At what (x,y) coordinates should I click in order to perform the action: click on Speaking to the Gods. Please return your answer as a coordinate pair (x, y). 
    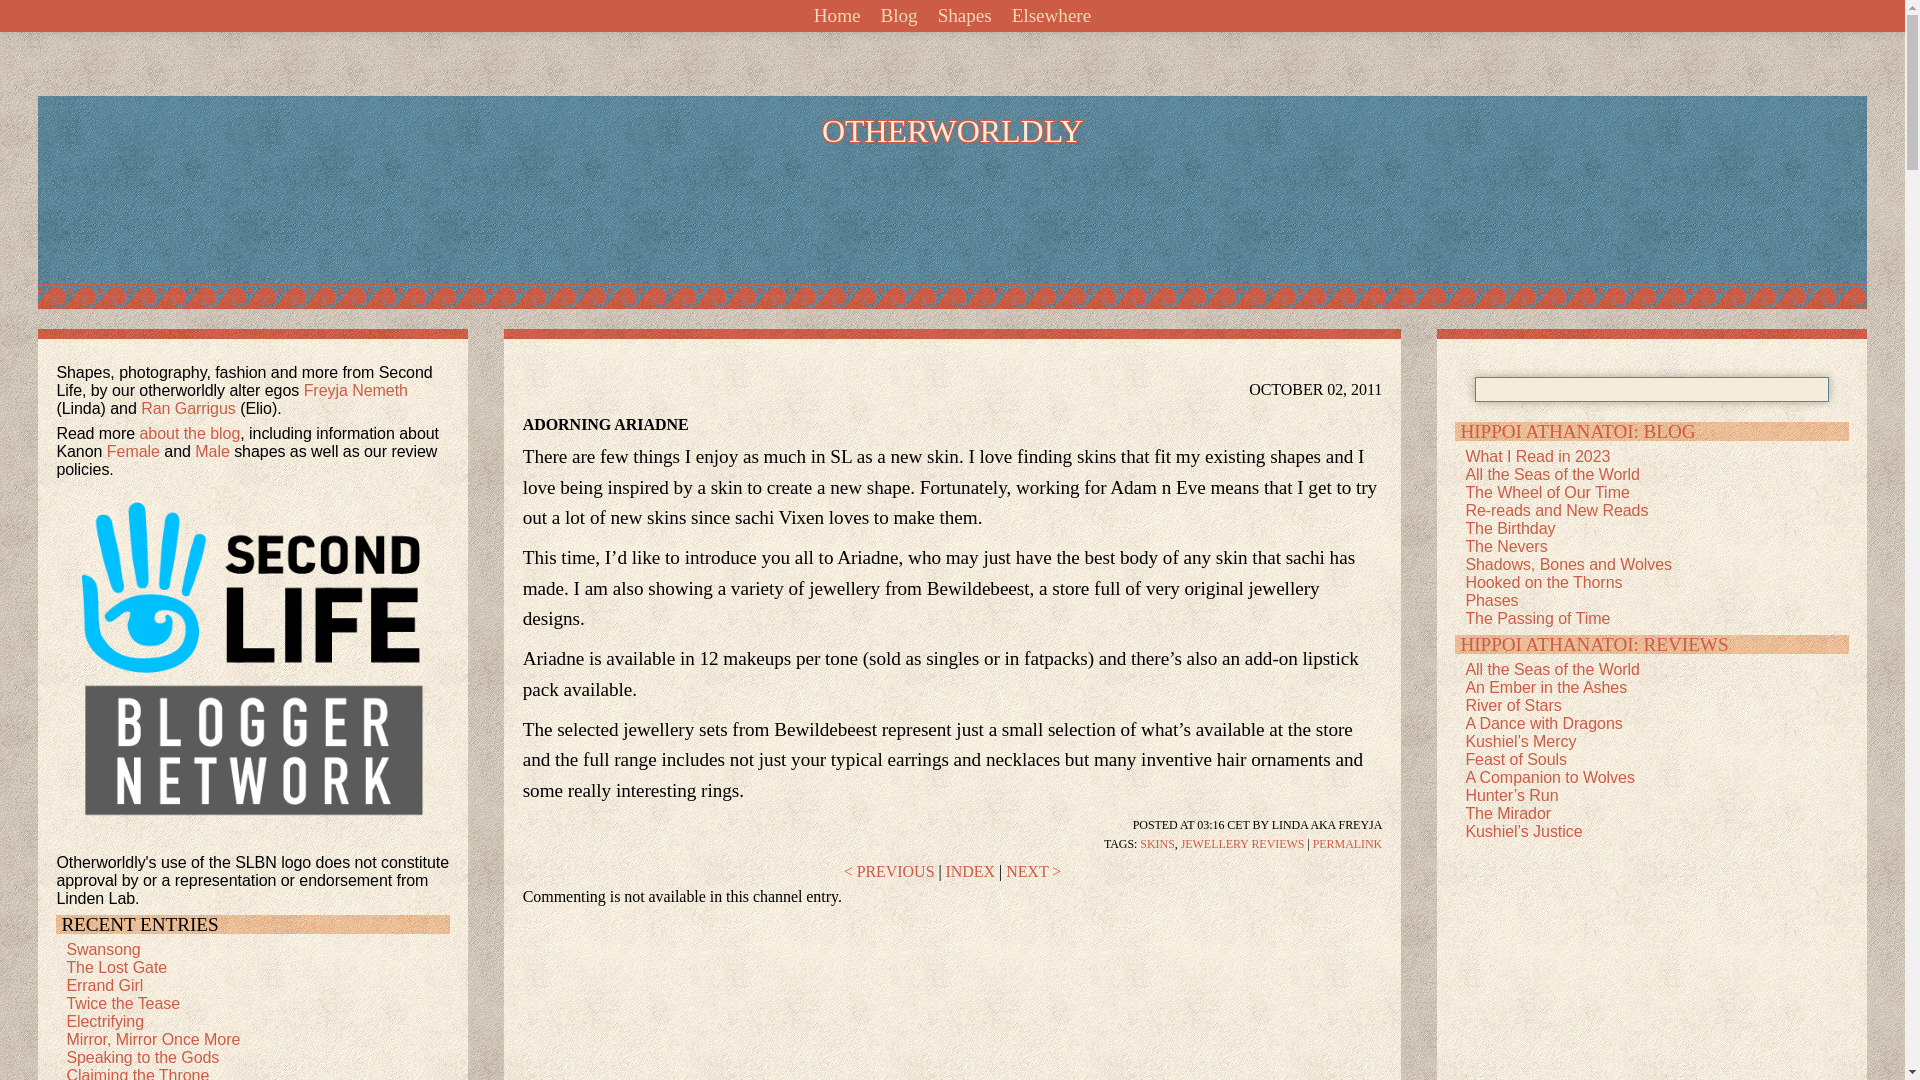
    Looking at the image, I should click on (142, 1056).